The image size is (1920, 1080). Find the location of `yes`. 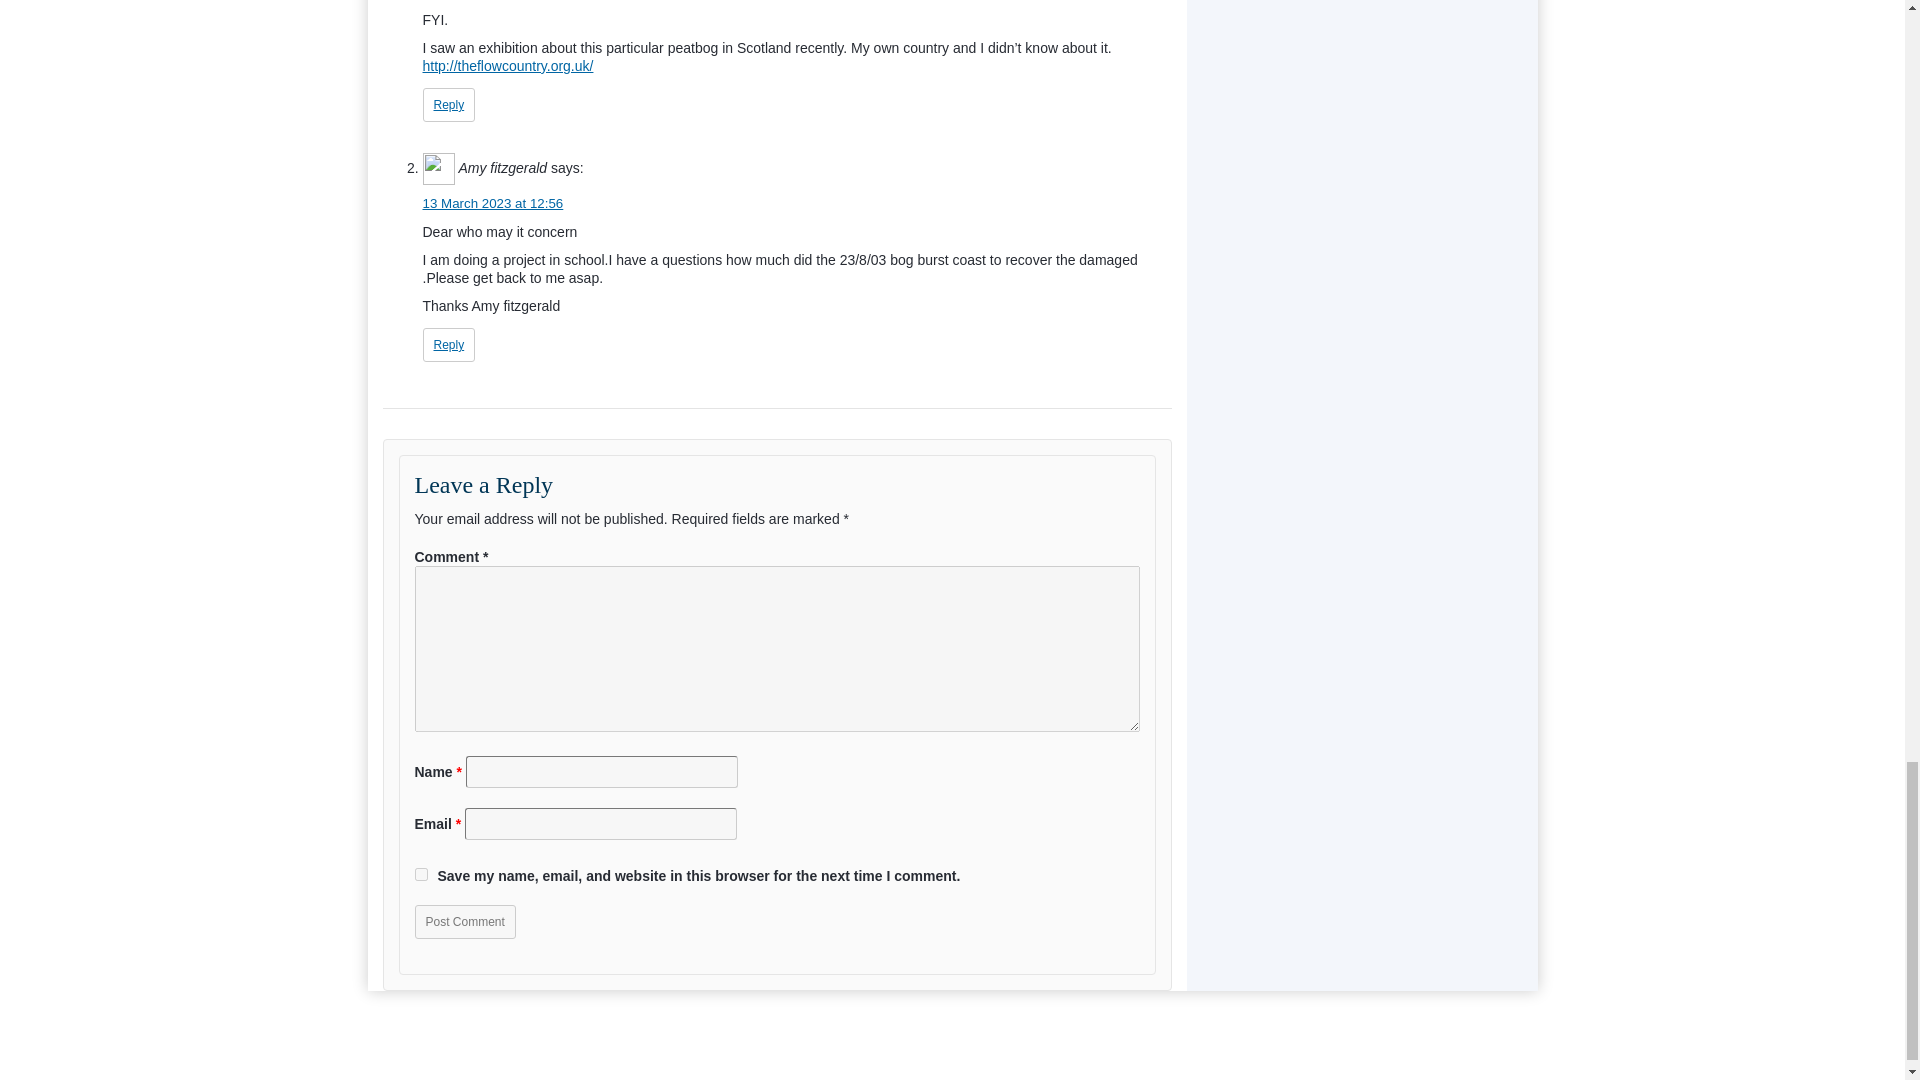

yes is located at coordinates (420, 874).